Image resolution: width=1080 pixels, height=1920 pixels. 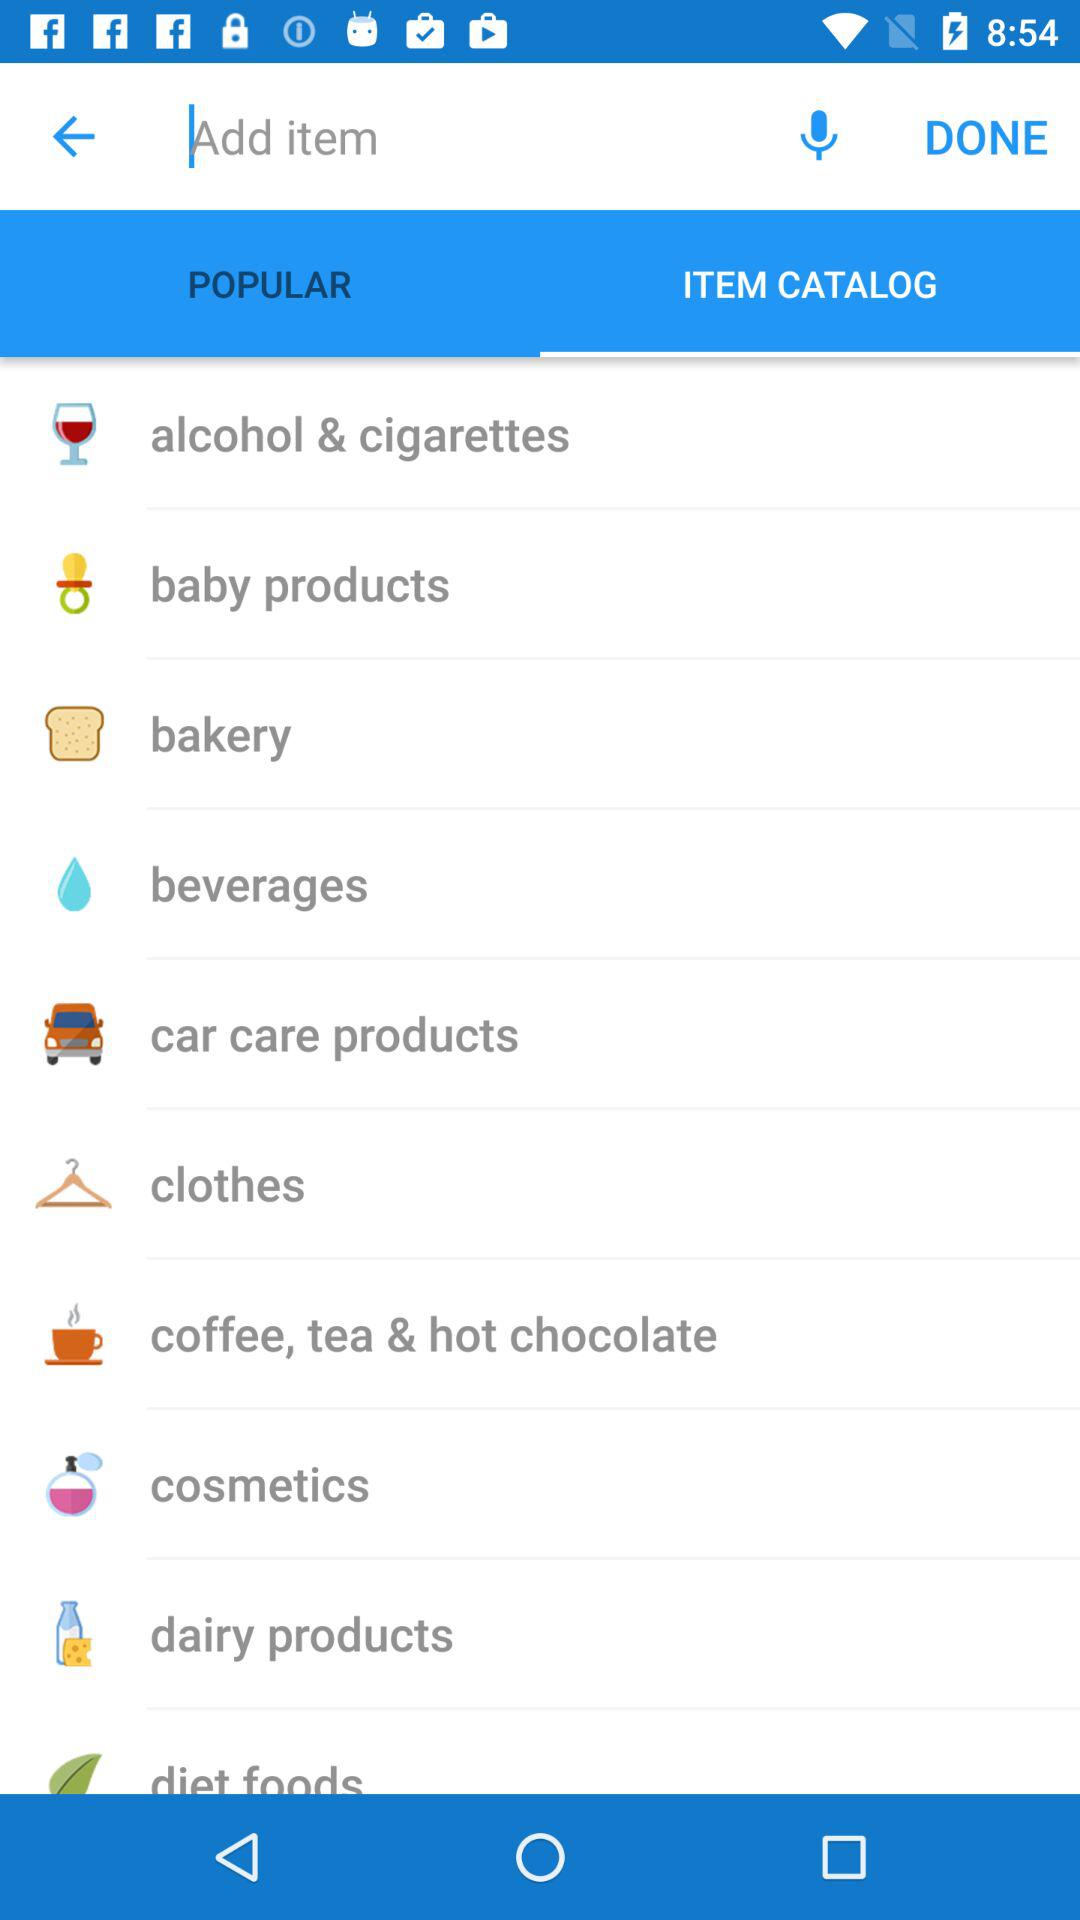 What do you see at coordinates (74, 733) in the screenshot?
I see `click on the third icon beside bakery` at bounding box center [74, 733].